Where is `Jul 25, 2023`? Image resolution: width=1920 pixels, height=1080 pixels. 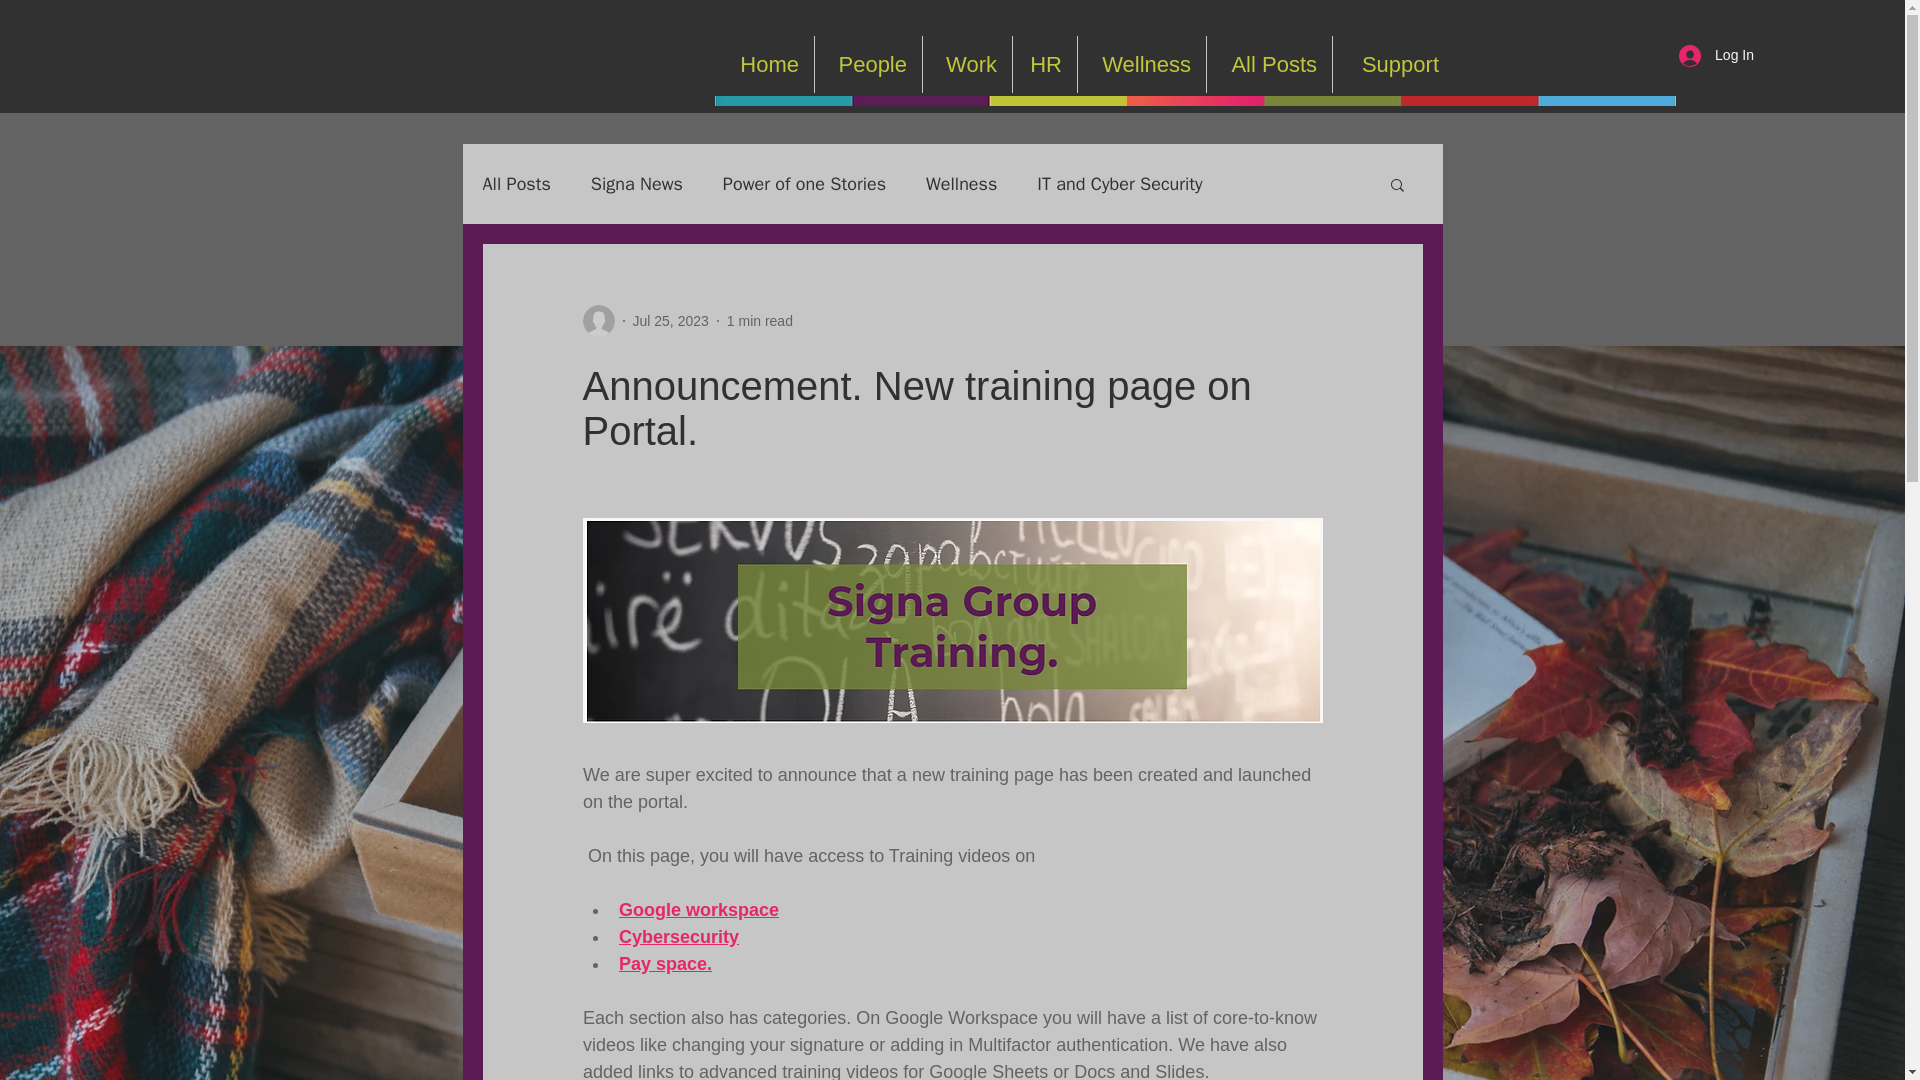
Jul 25, 2023 is located at coordinates (670, 320).